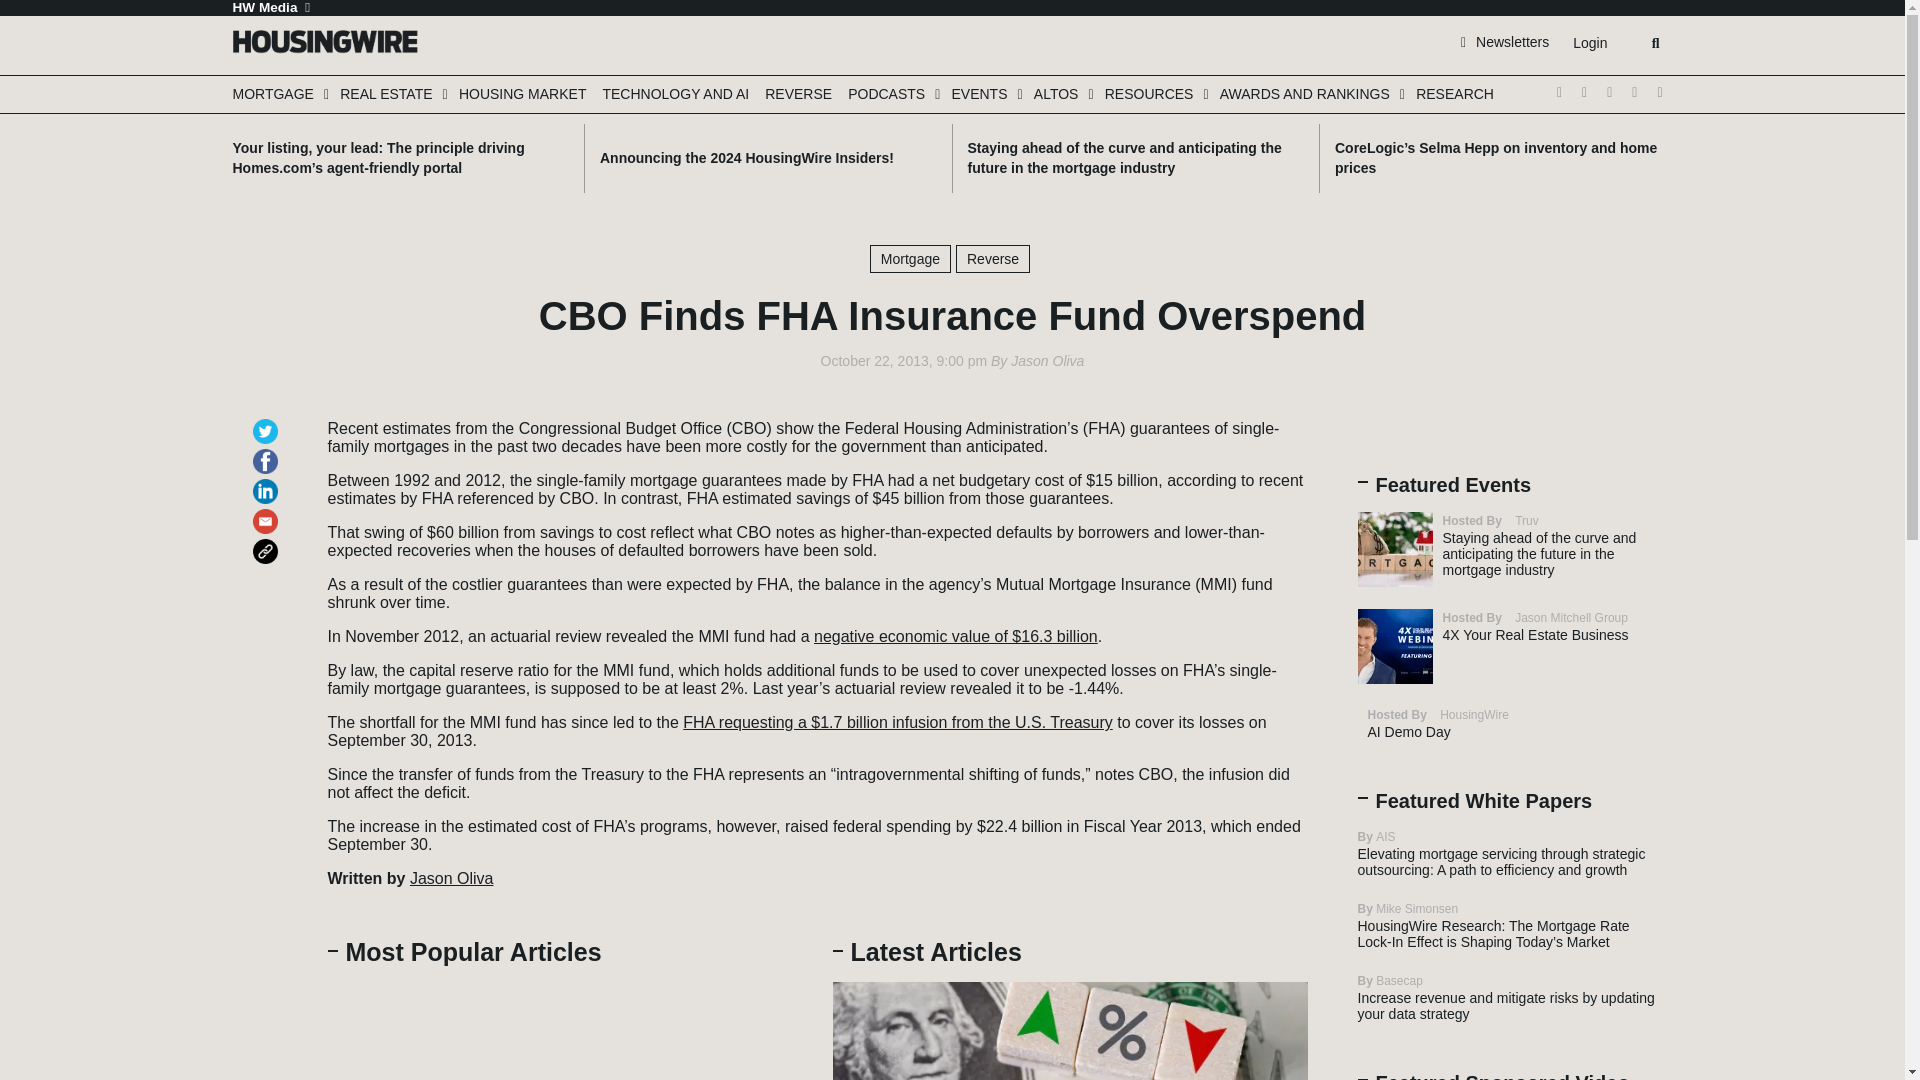 This screenshot has width=1920, height=1080. I want to click on Newsletters, so click(1505, 41).